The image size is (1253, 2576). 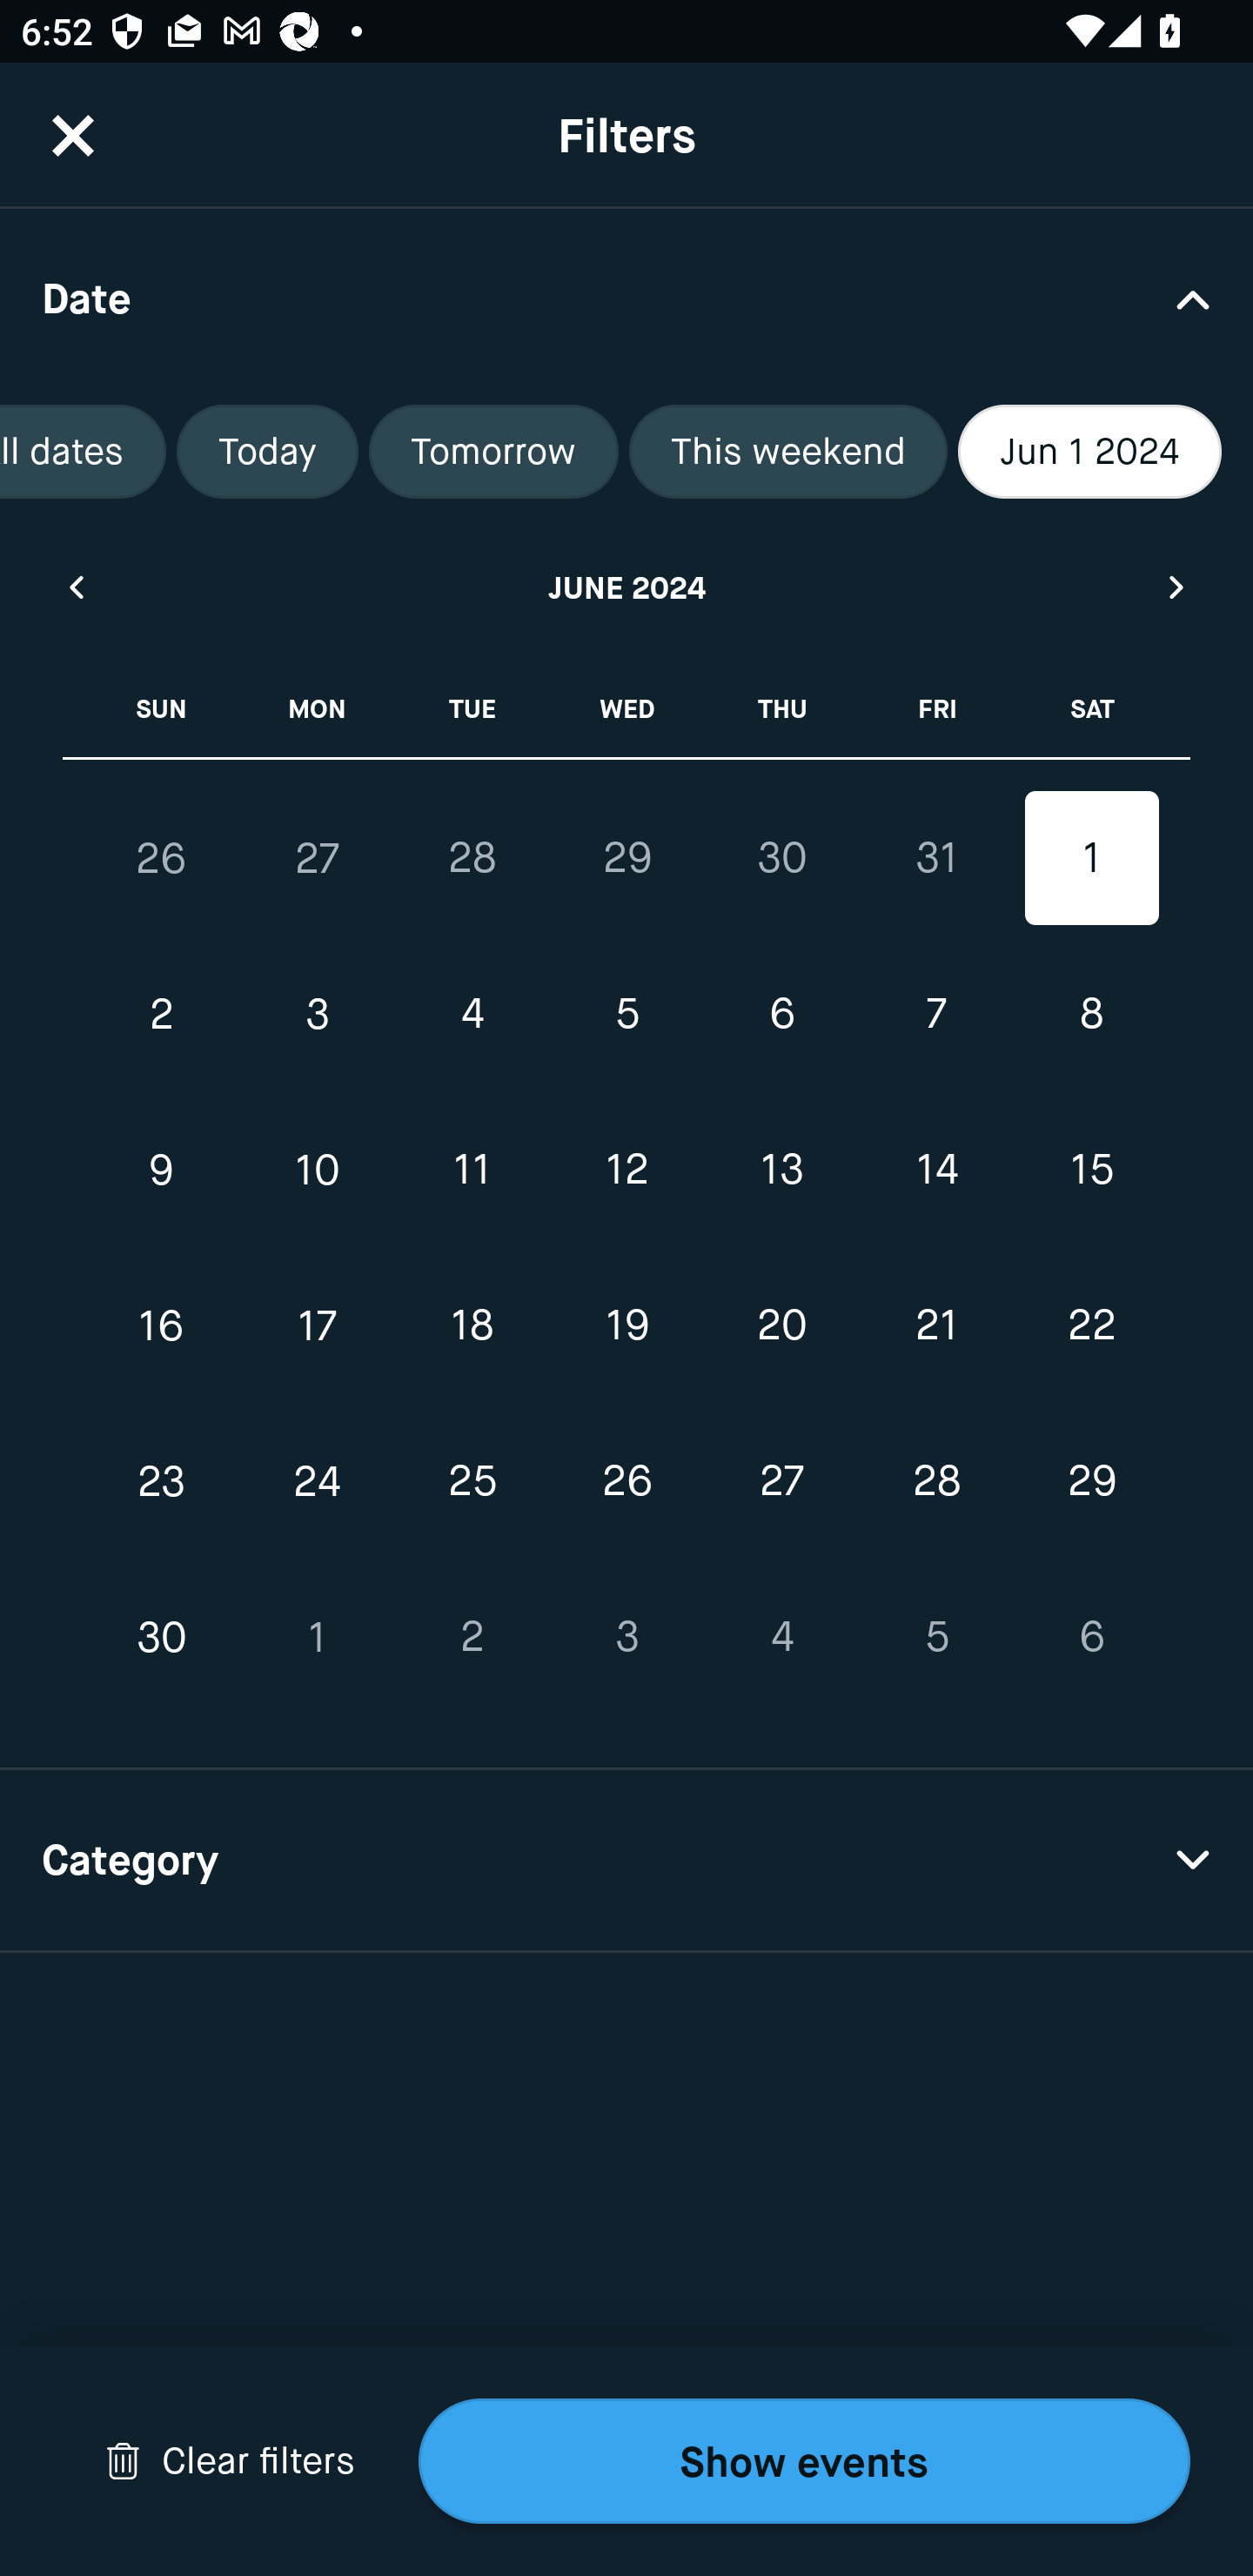 I want to click on 26, so click(x=626, y=1481).